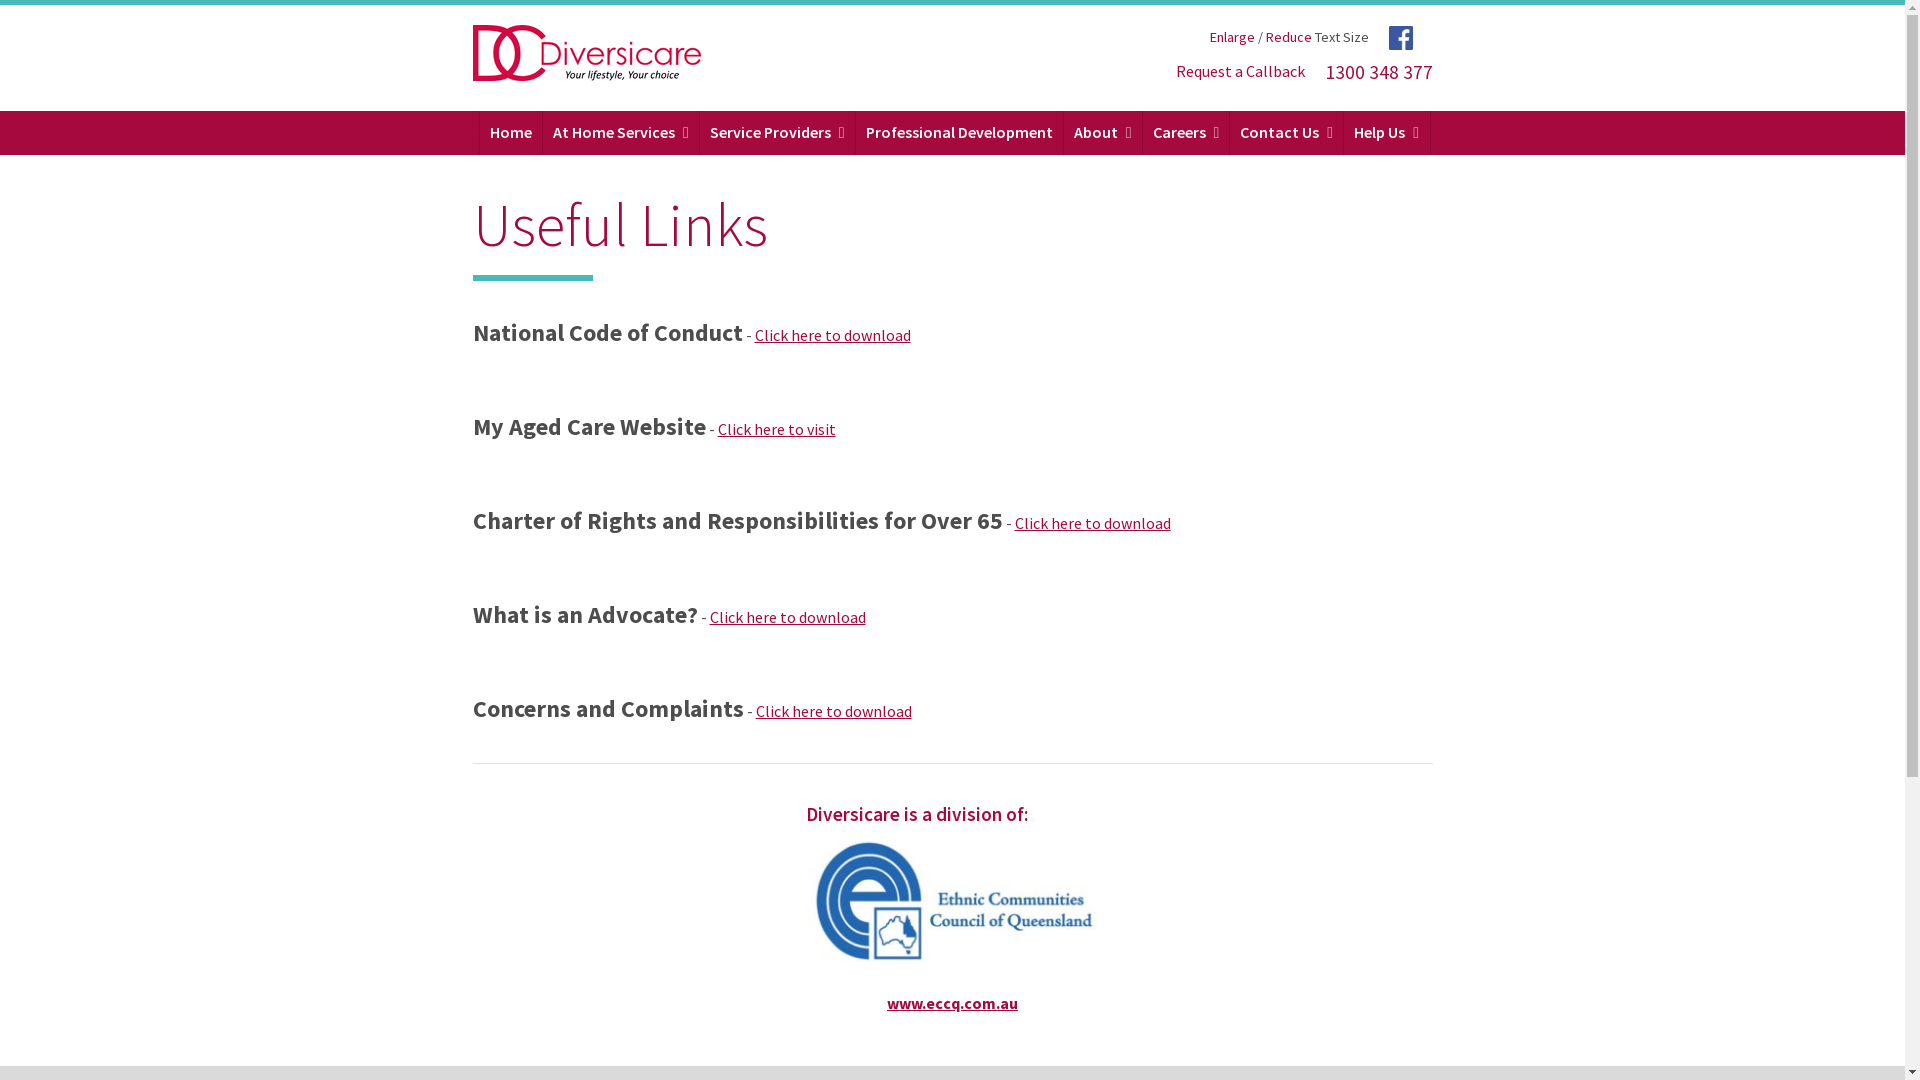  I want to click on Click here to download, so click(1092, 523).